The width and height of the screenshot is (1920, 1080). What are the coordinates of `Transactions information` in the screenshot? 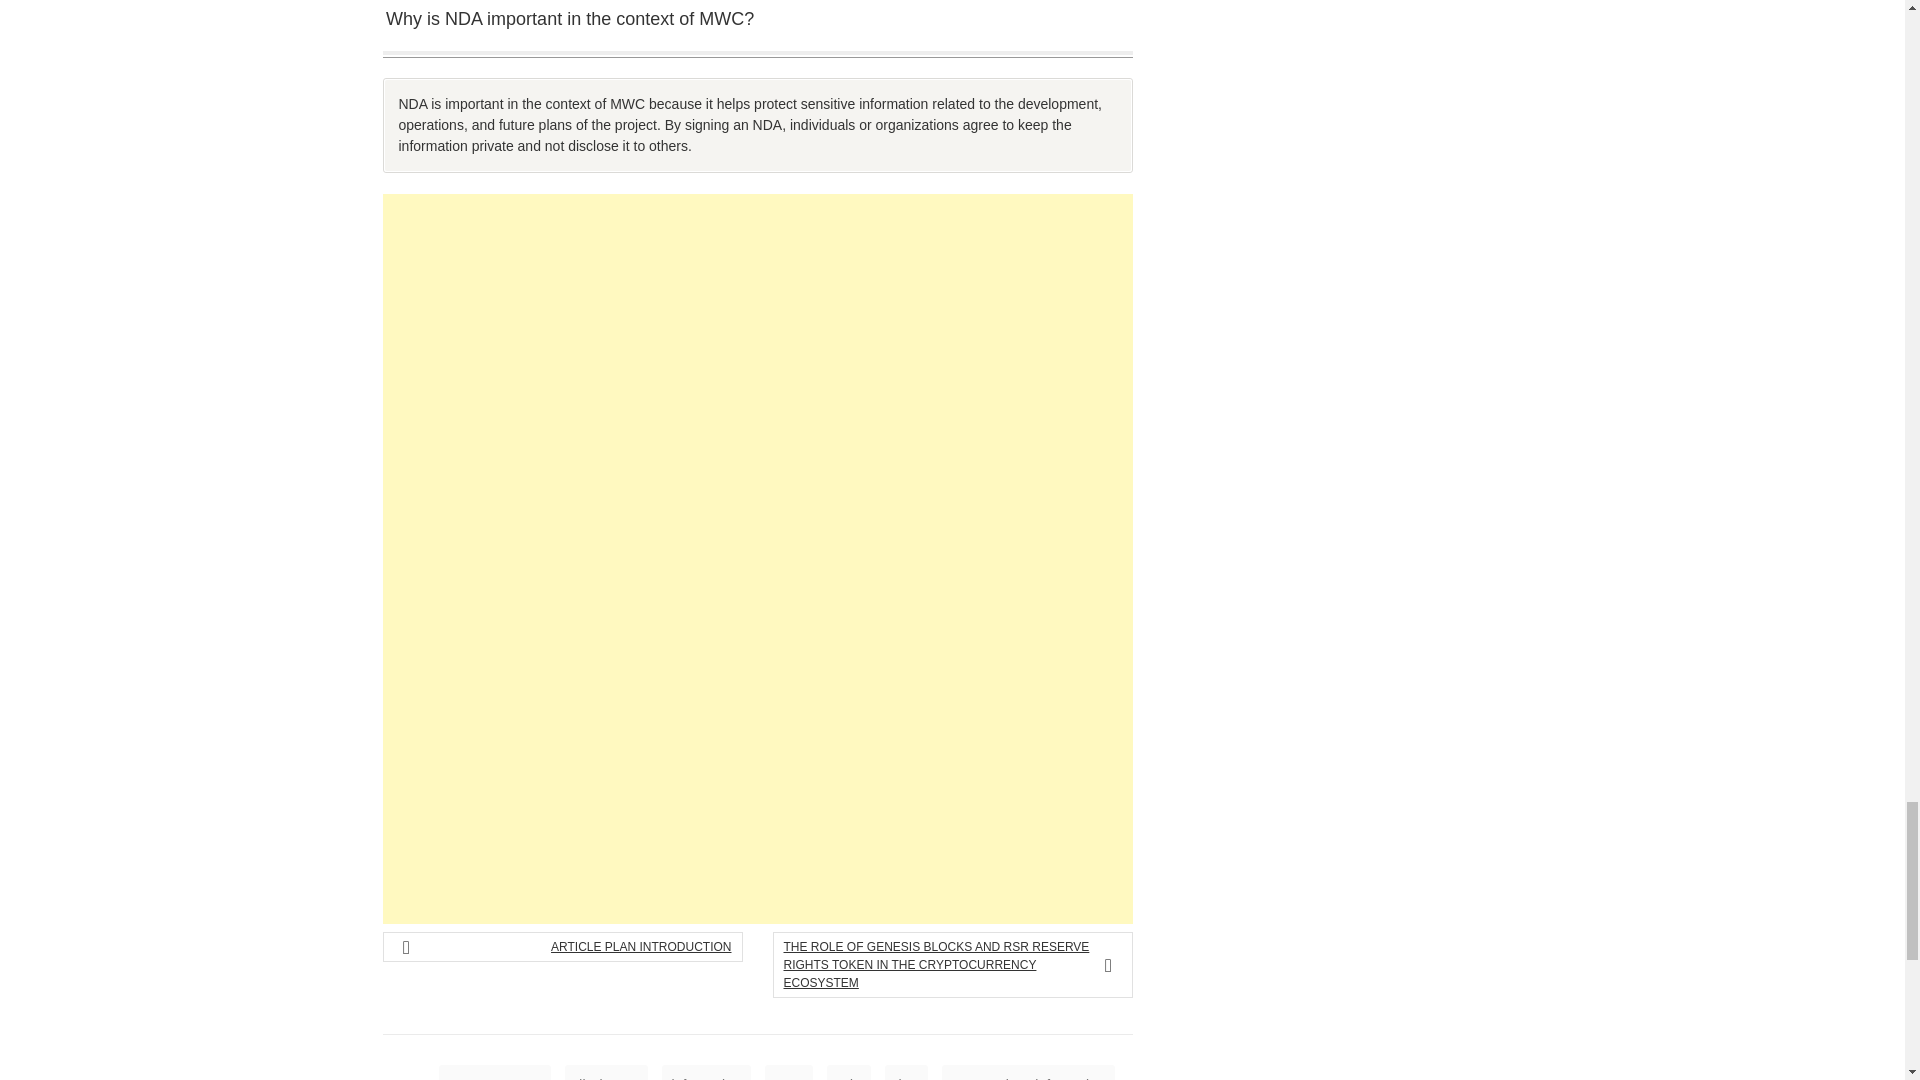 It's located at (1028, 1072).